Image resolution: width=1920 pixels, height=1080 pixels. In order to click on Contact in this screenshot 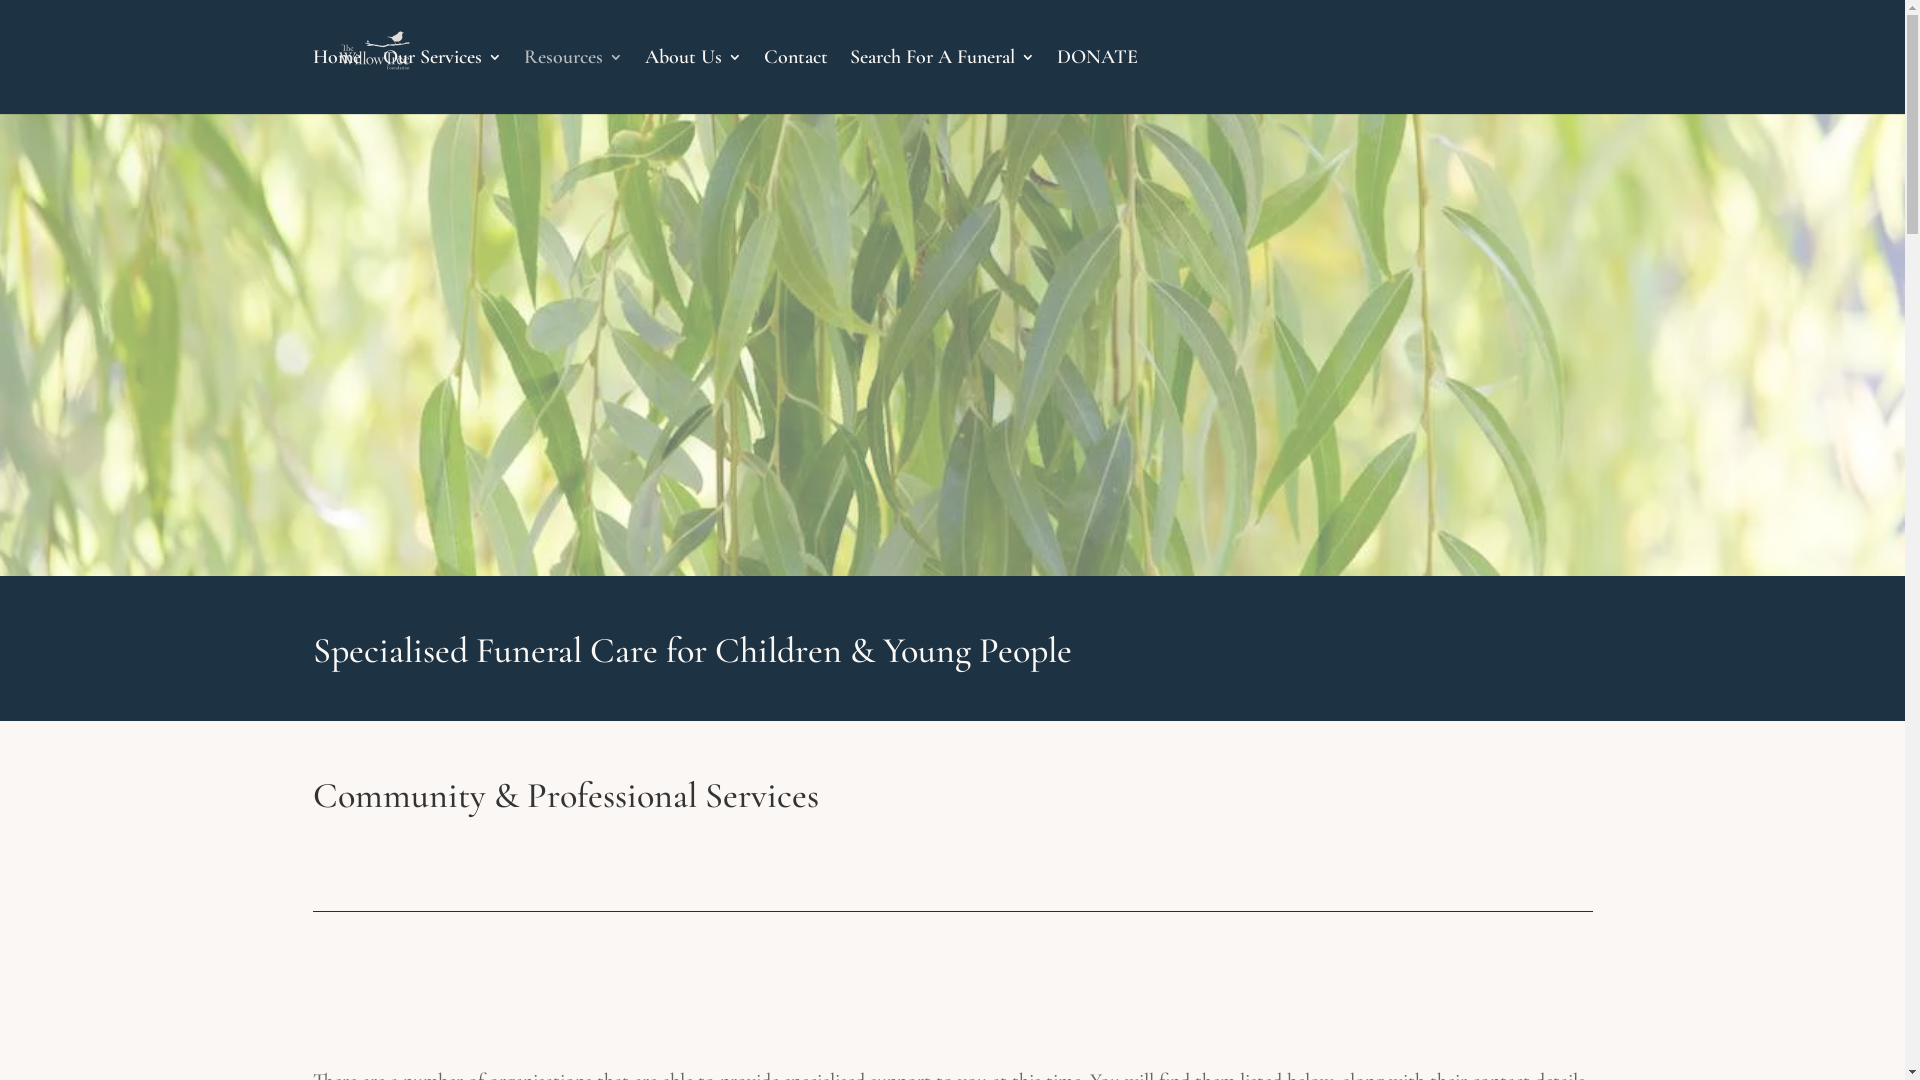, I will do `click(796, 82)`.